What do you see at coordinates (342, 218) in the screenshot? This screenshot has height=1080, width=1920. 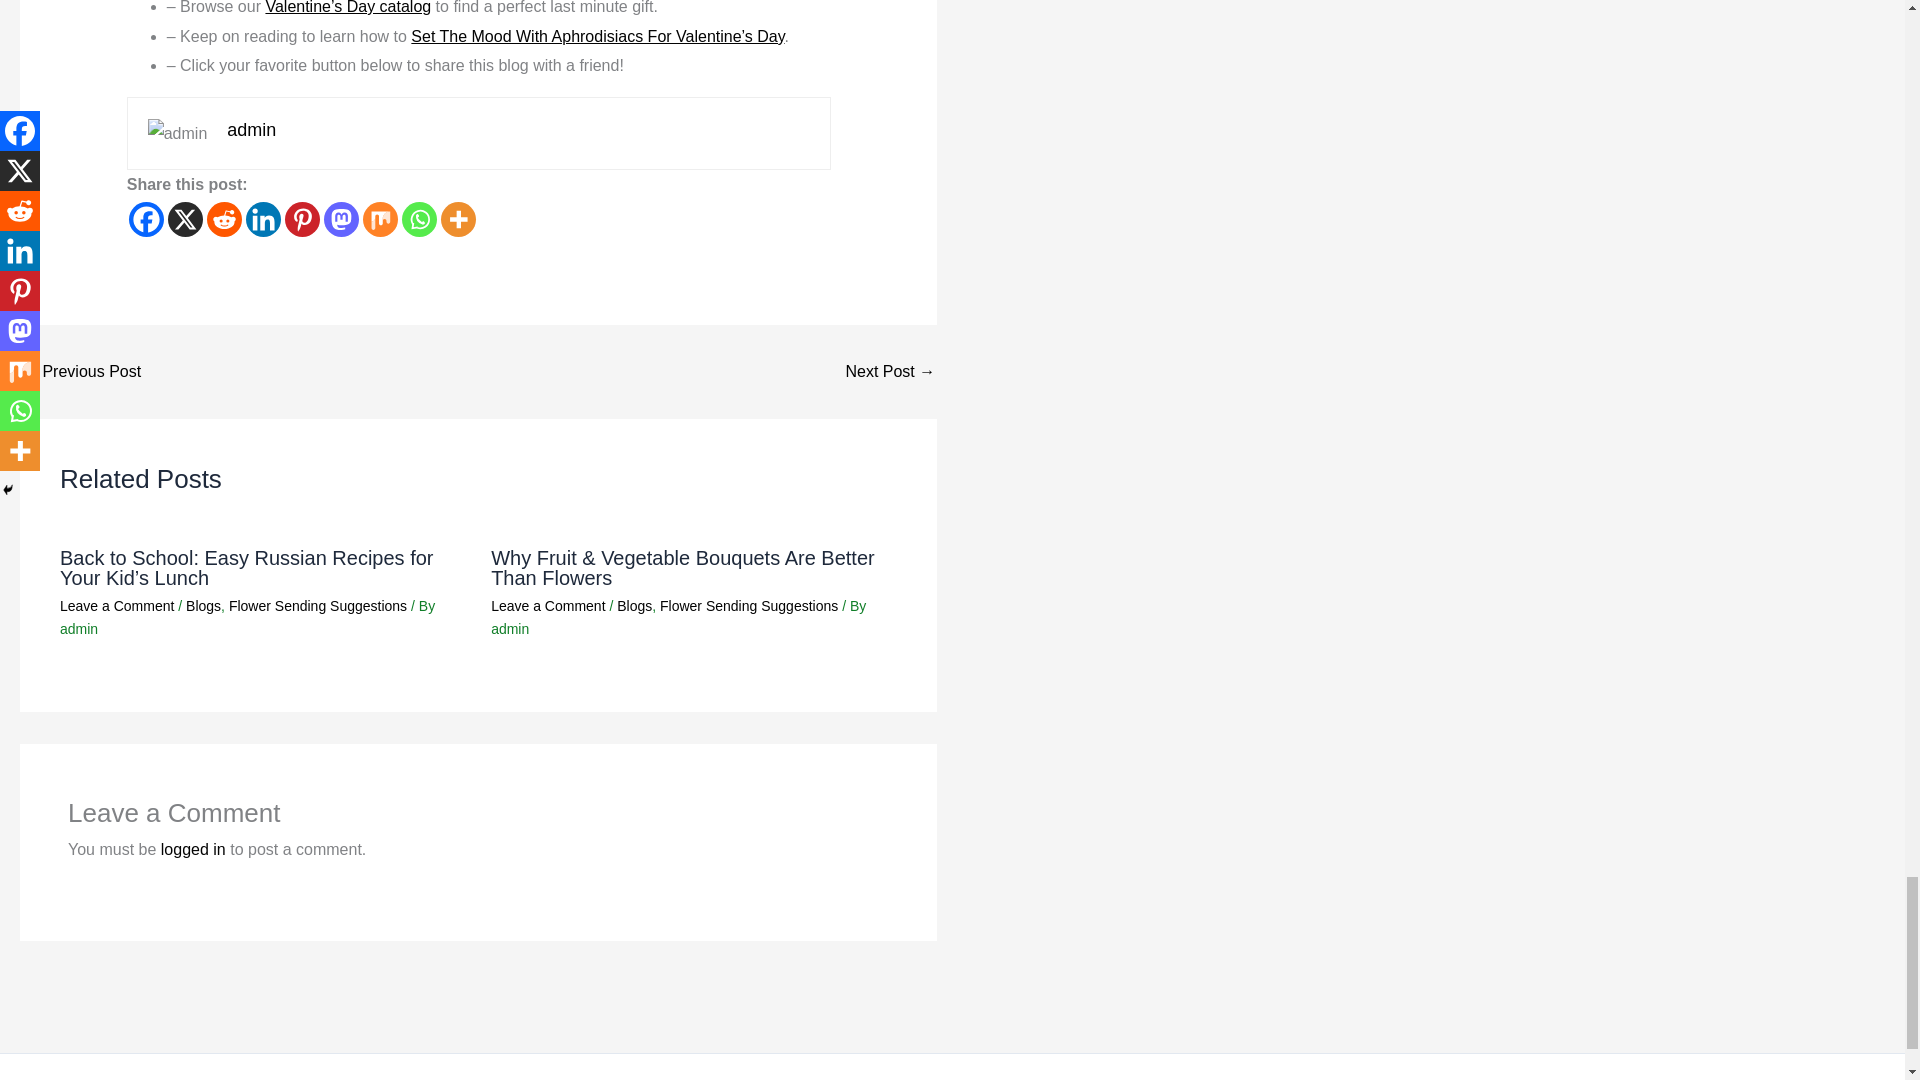 I see `Mastodon` at bounding box center [342, 218].